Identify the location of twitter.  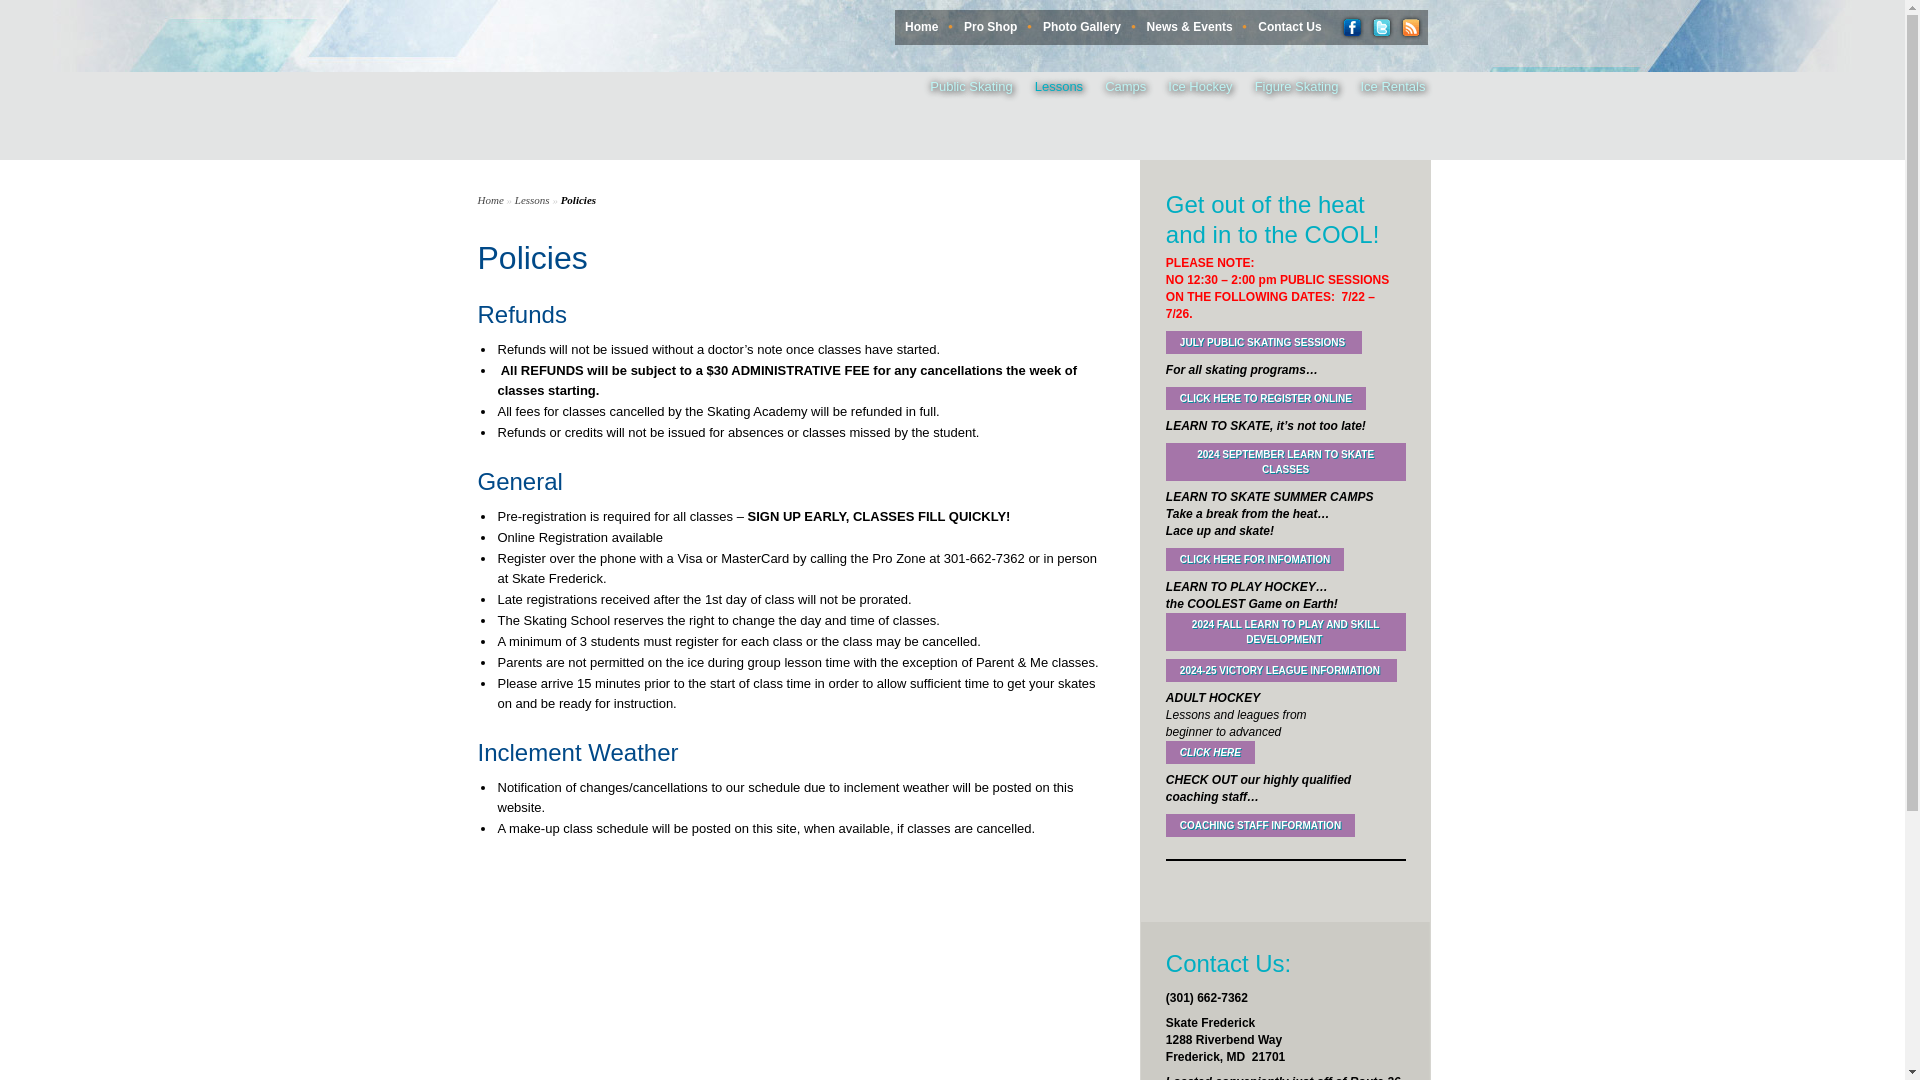
(1380, 27).